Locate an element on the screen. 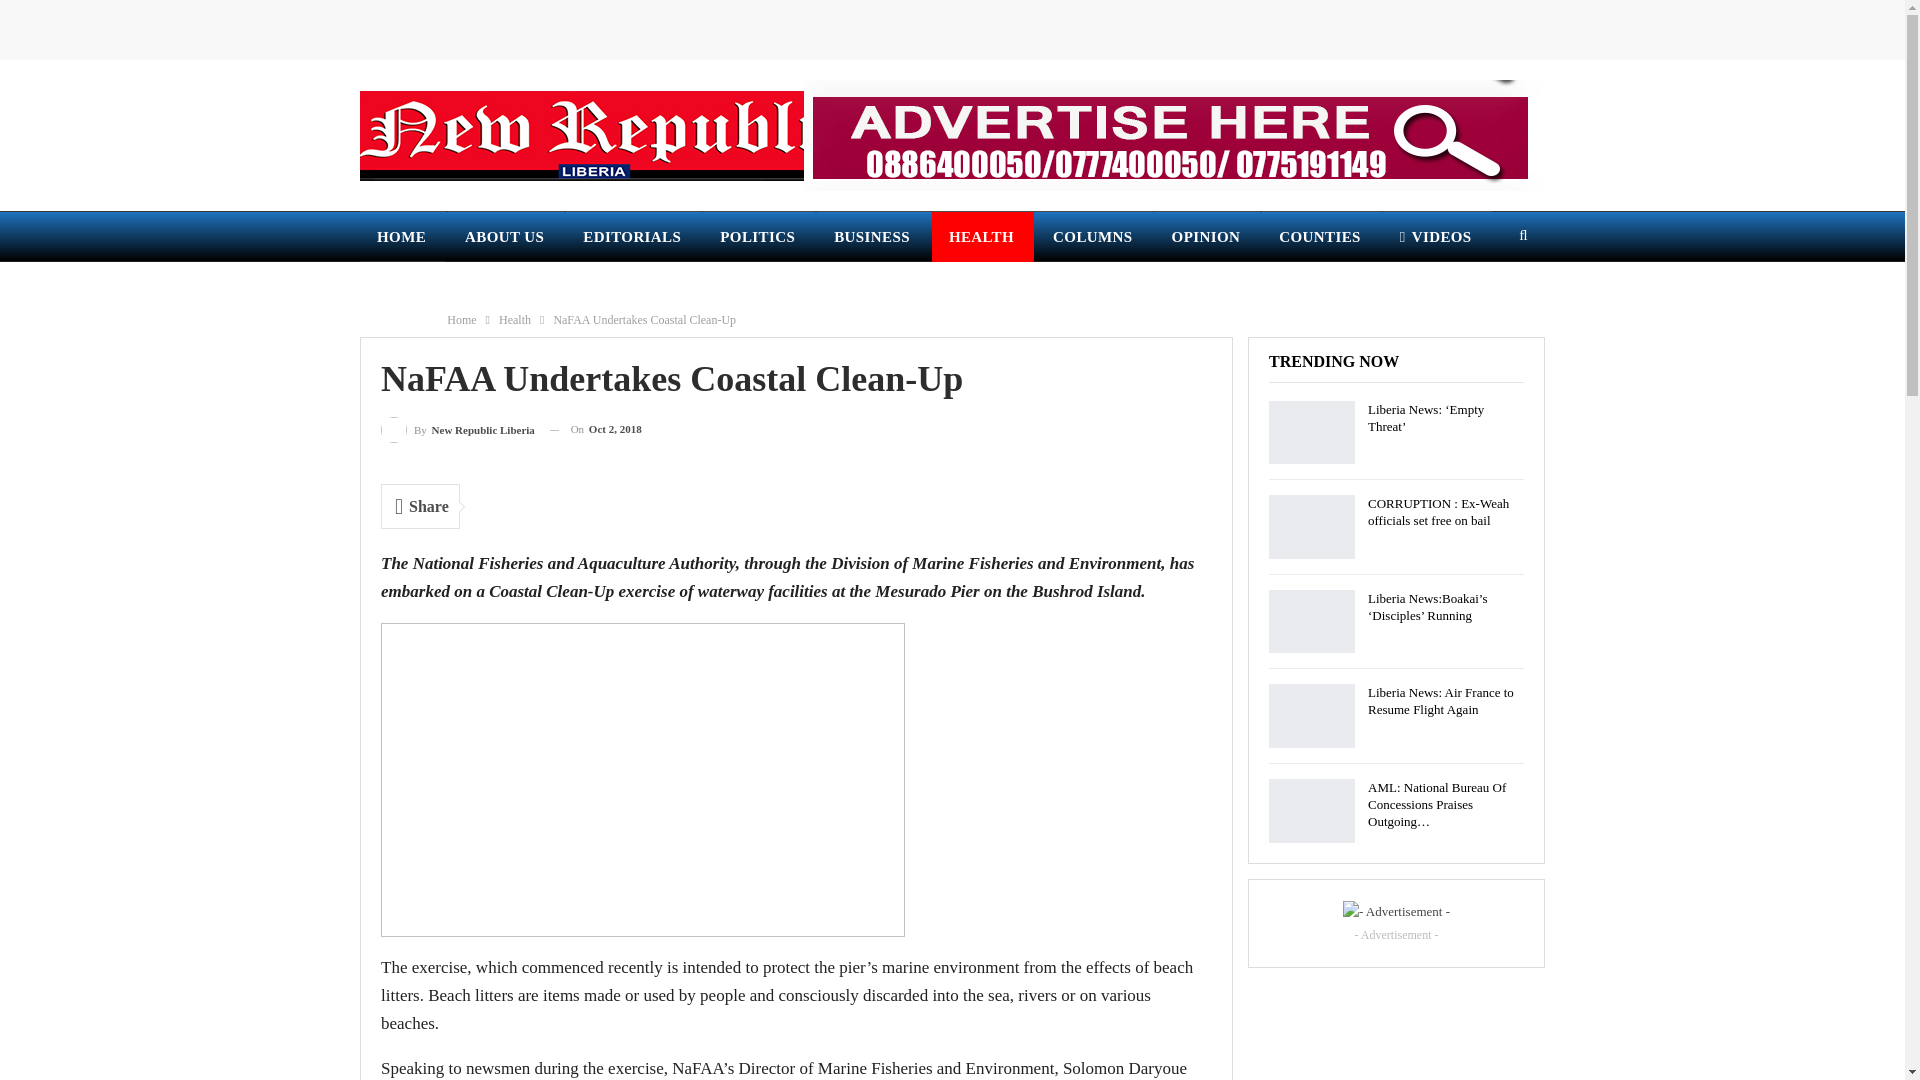  COUNTIES is located at coordinates (1320, 236).